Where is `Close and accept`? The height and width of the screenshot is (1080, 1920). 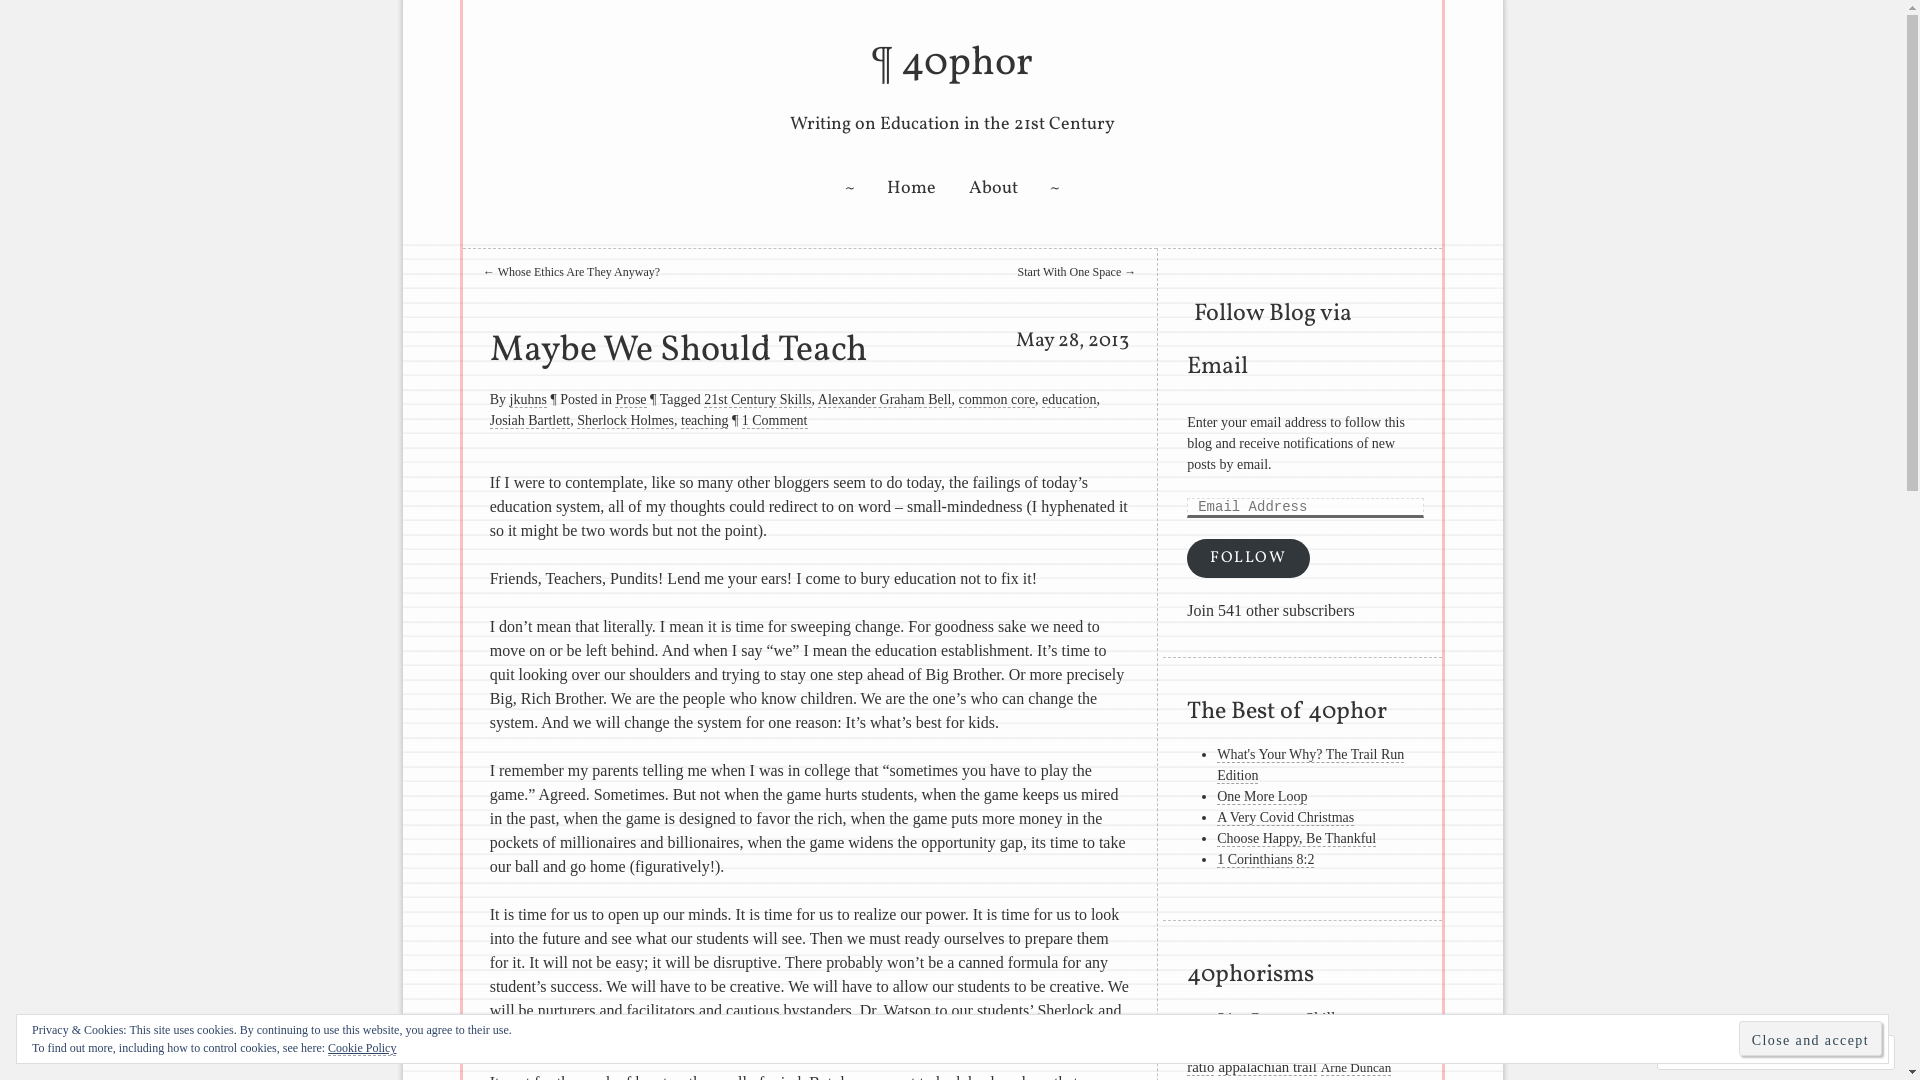 Close and accept is located at coordinates (1810, 1038).